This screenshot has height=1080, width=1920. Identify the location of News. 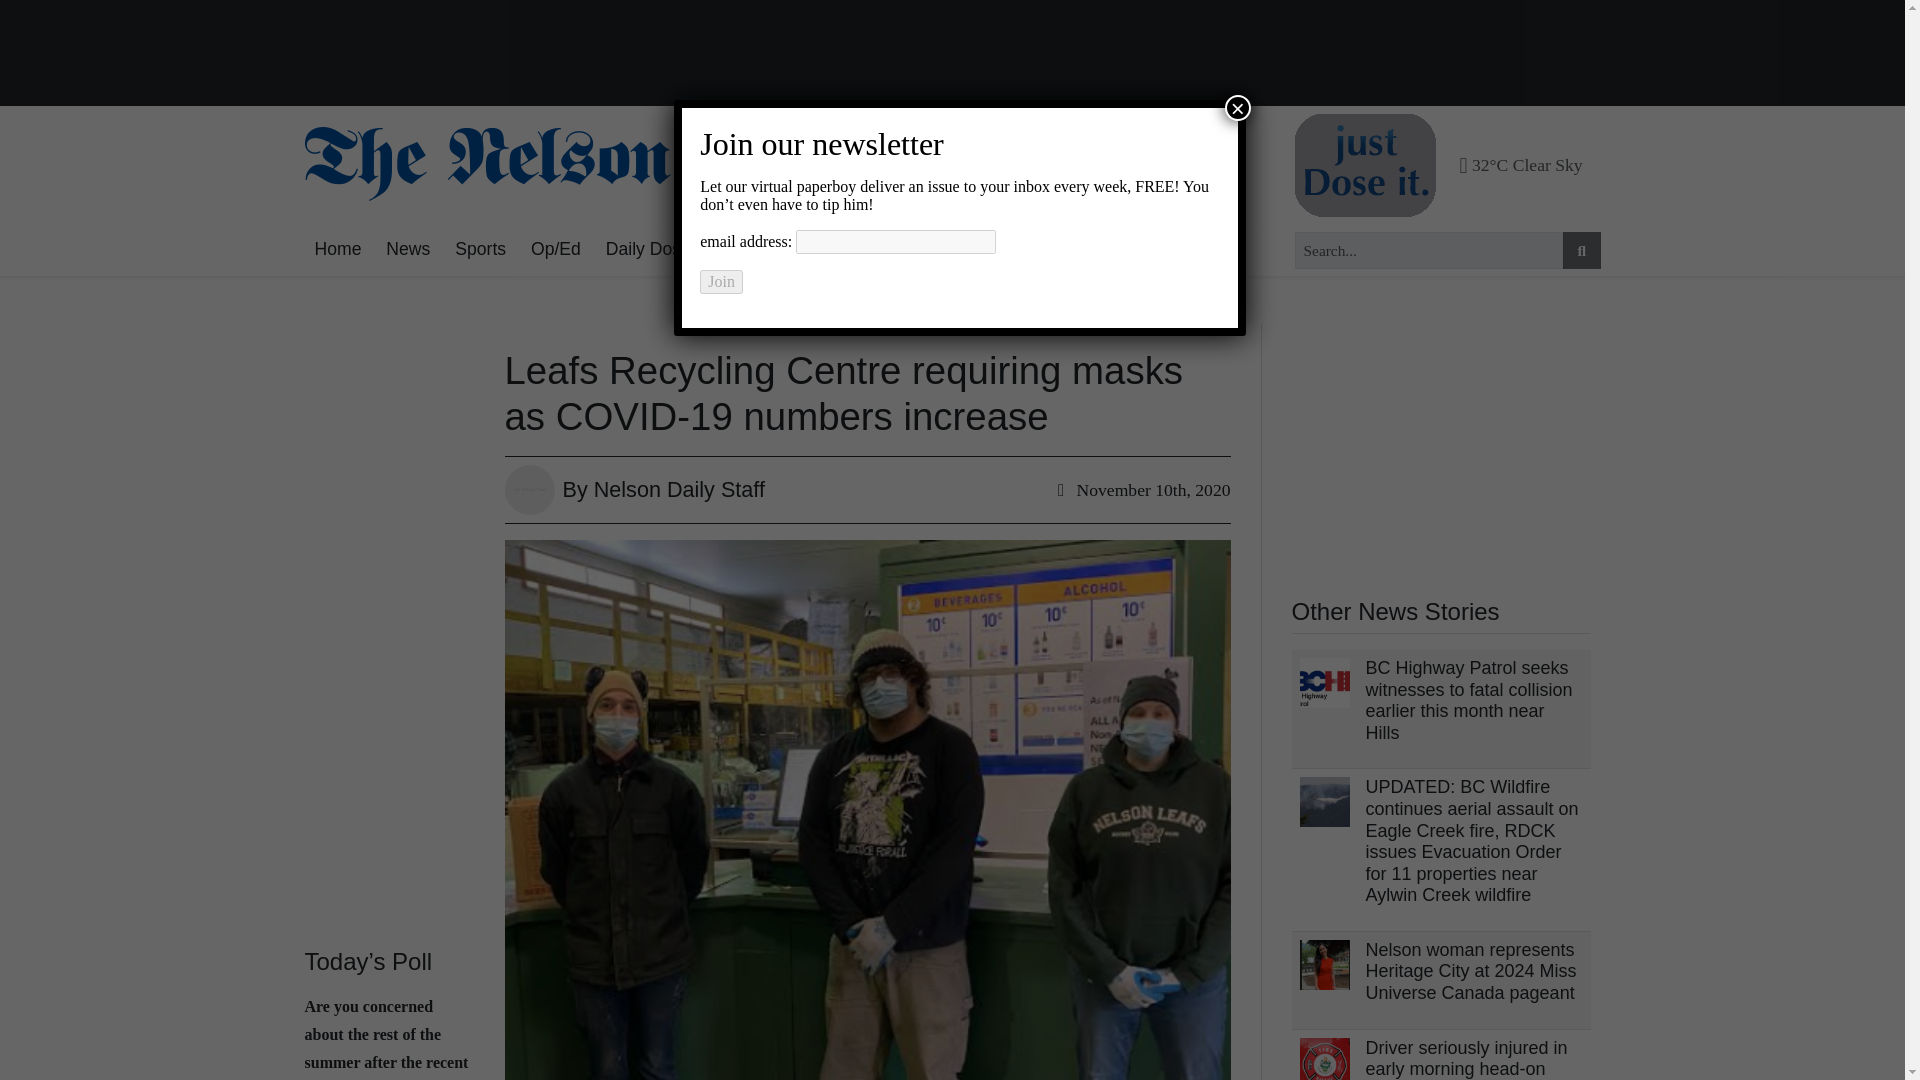
(408, 250).